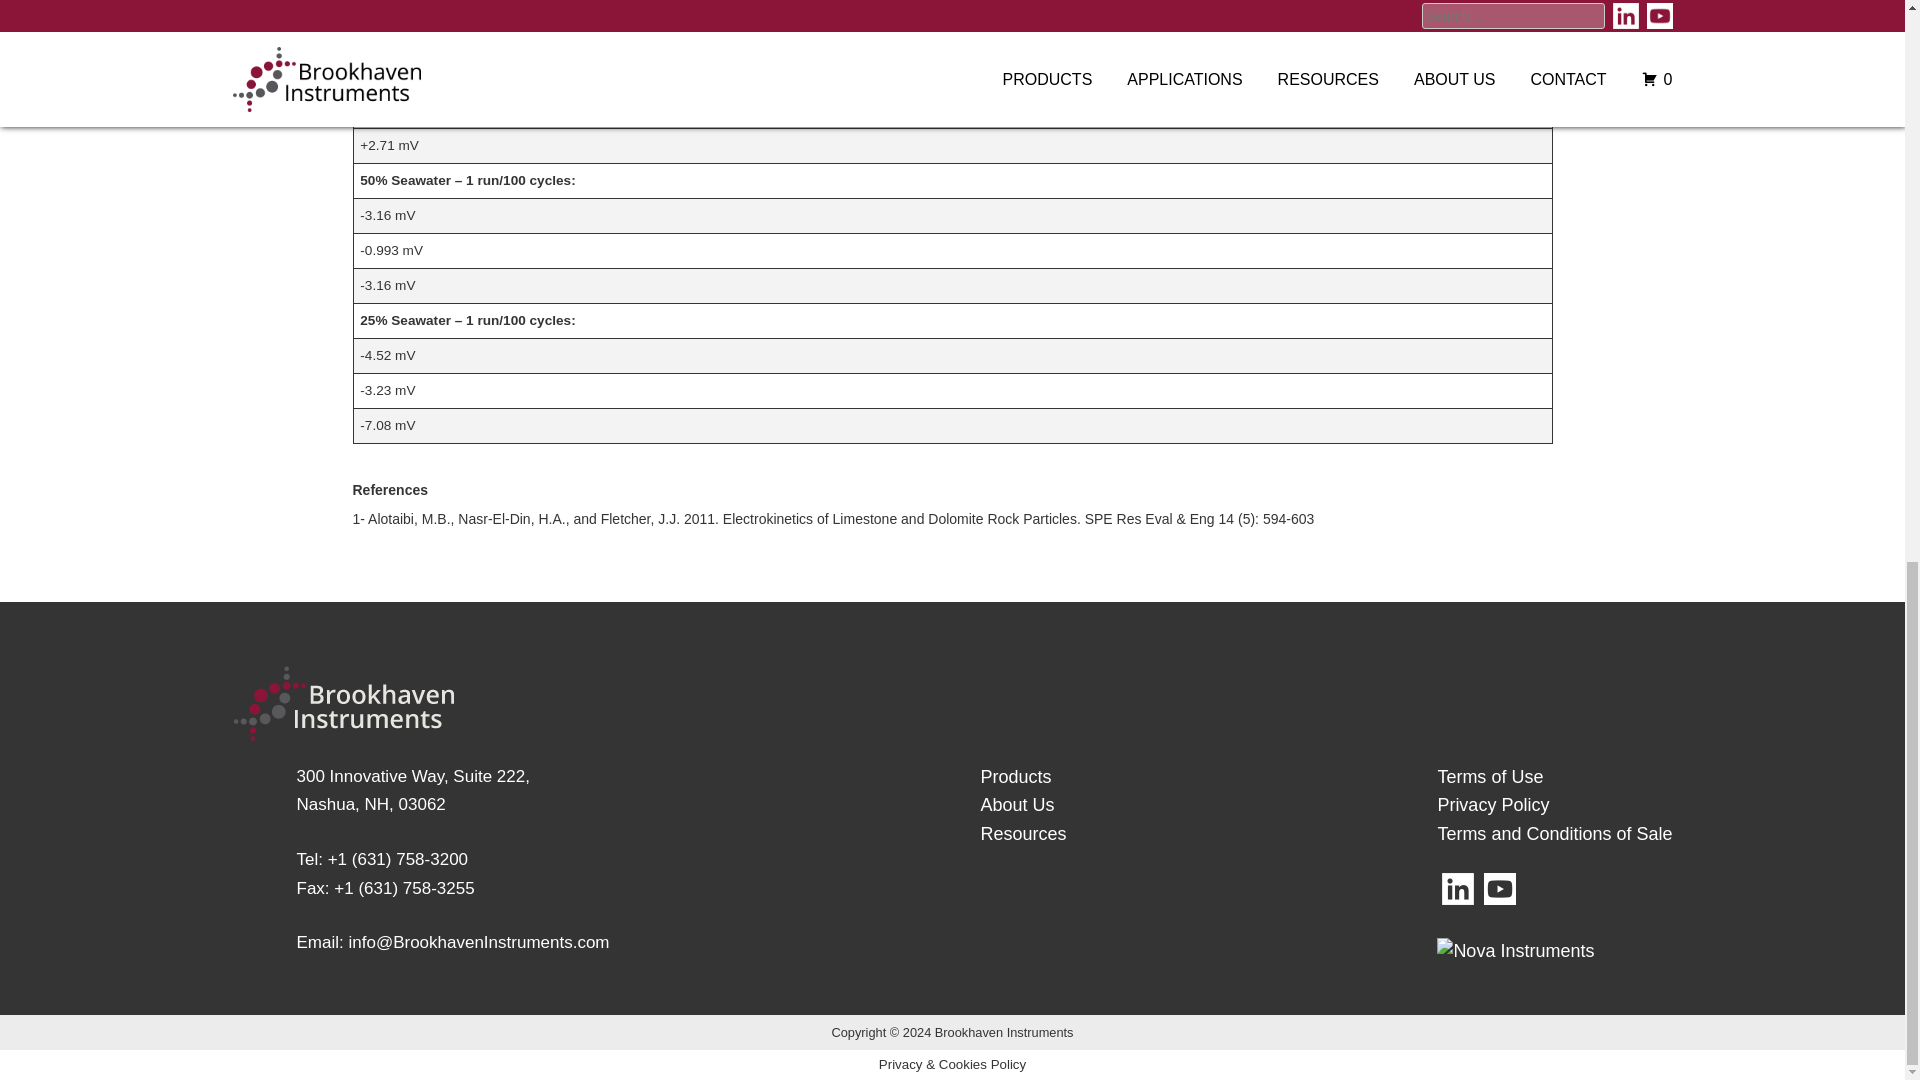 The image size is (1920, 1080). What do you see at coordinates (412, 790) in the screenshot?
I see `Products` at bounding box center [412, 790].